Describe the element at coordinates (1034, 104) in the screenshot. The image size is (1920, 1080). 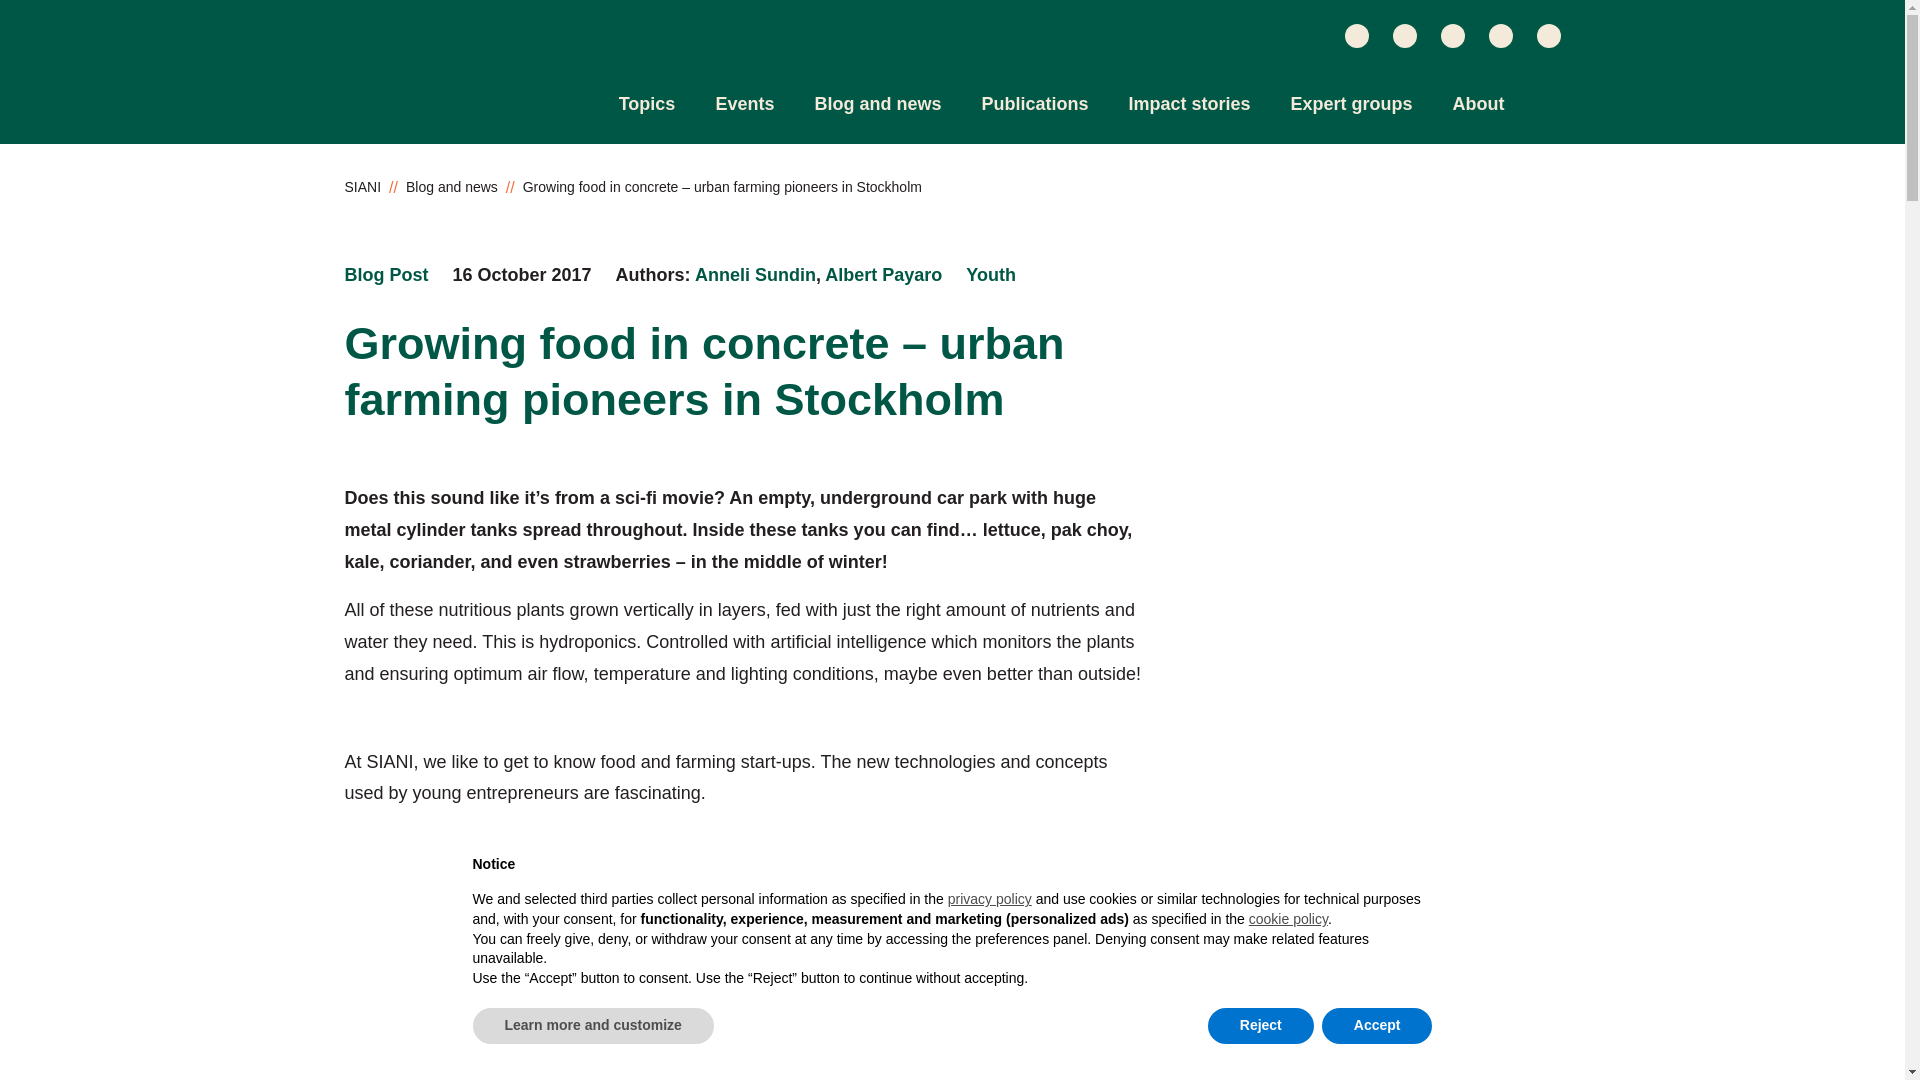
I see `Publications` at that location.